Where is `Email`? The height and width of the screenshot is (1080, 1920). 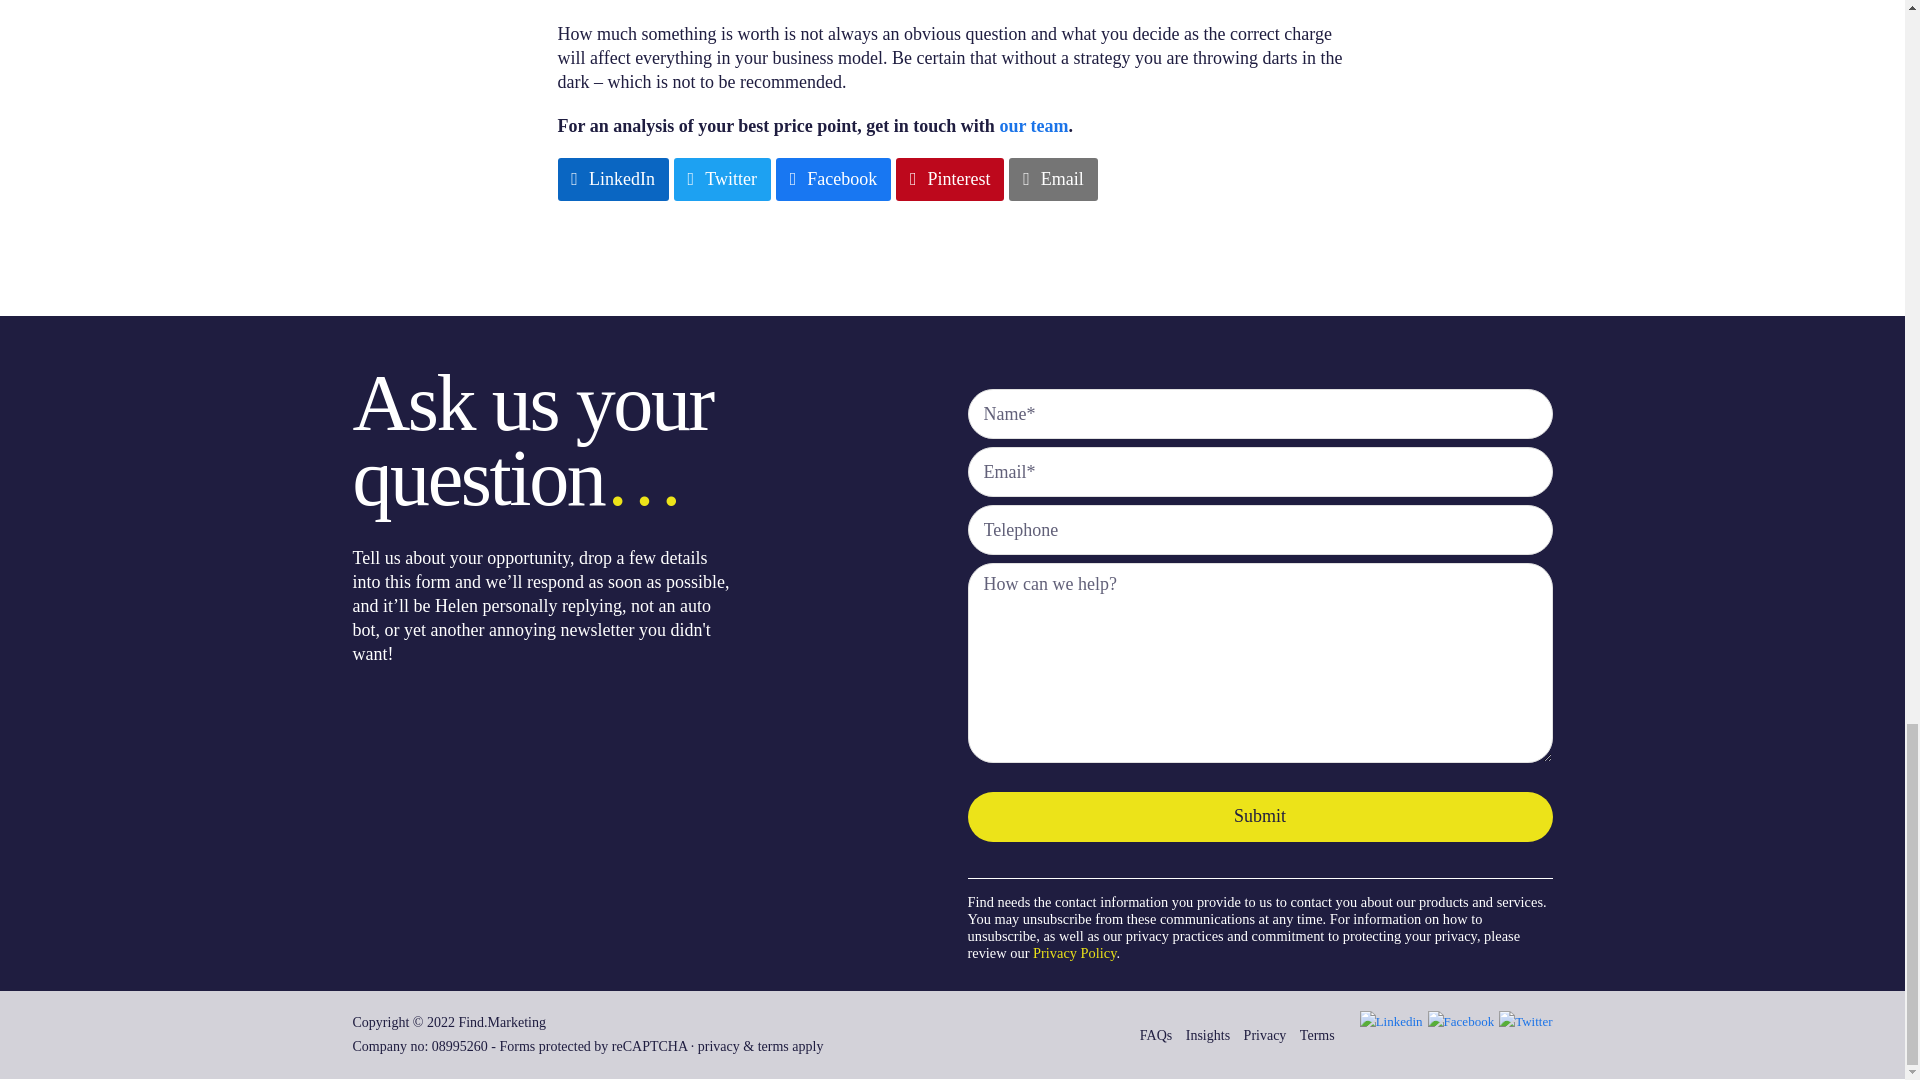
Email is located at coordinates (1052, 178).